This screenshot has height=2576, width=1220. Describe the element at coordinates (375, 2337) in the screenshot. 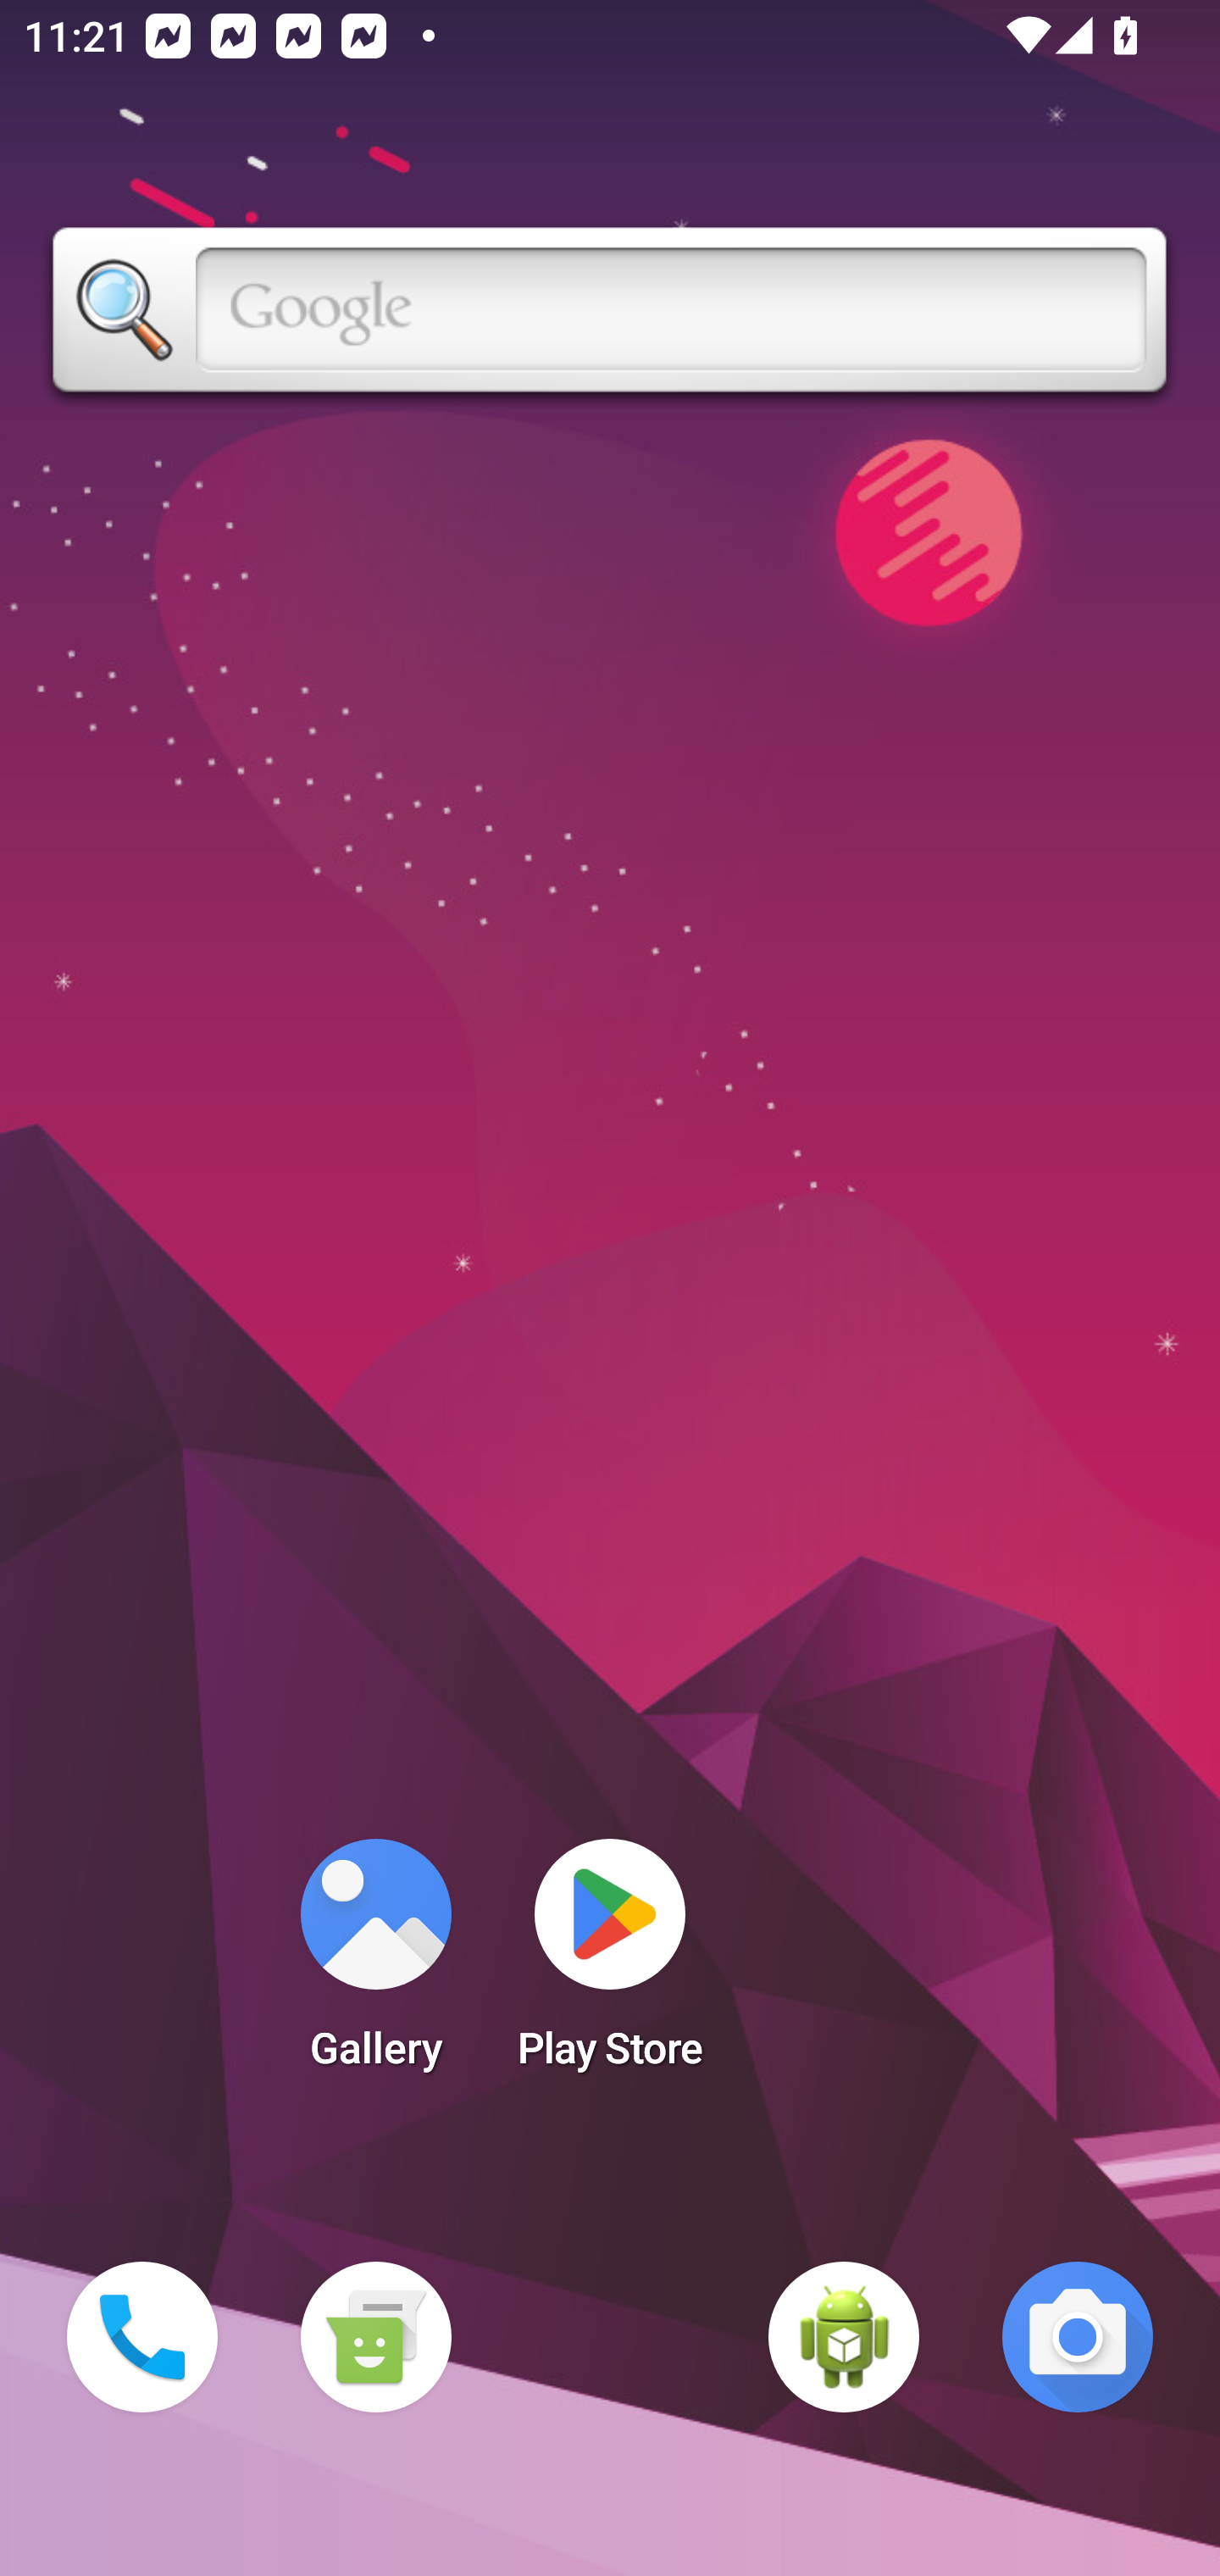

I see `Messaging` at that location.